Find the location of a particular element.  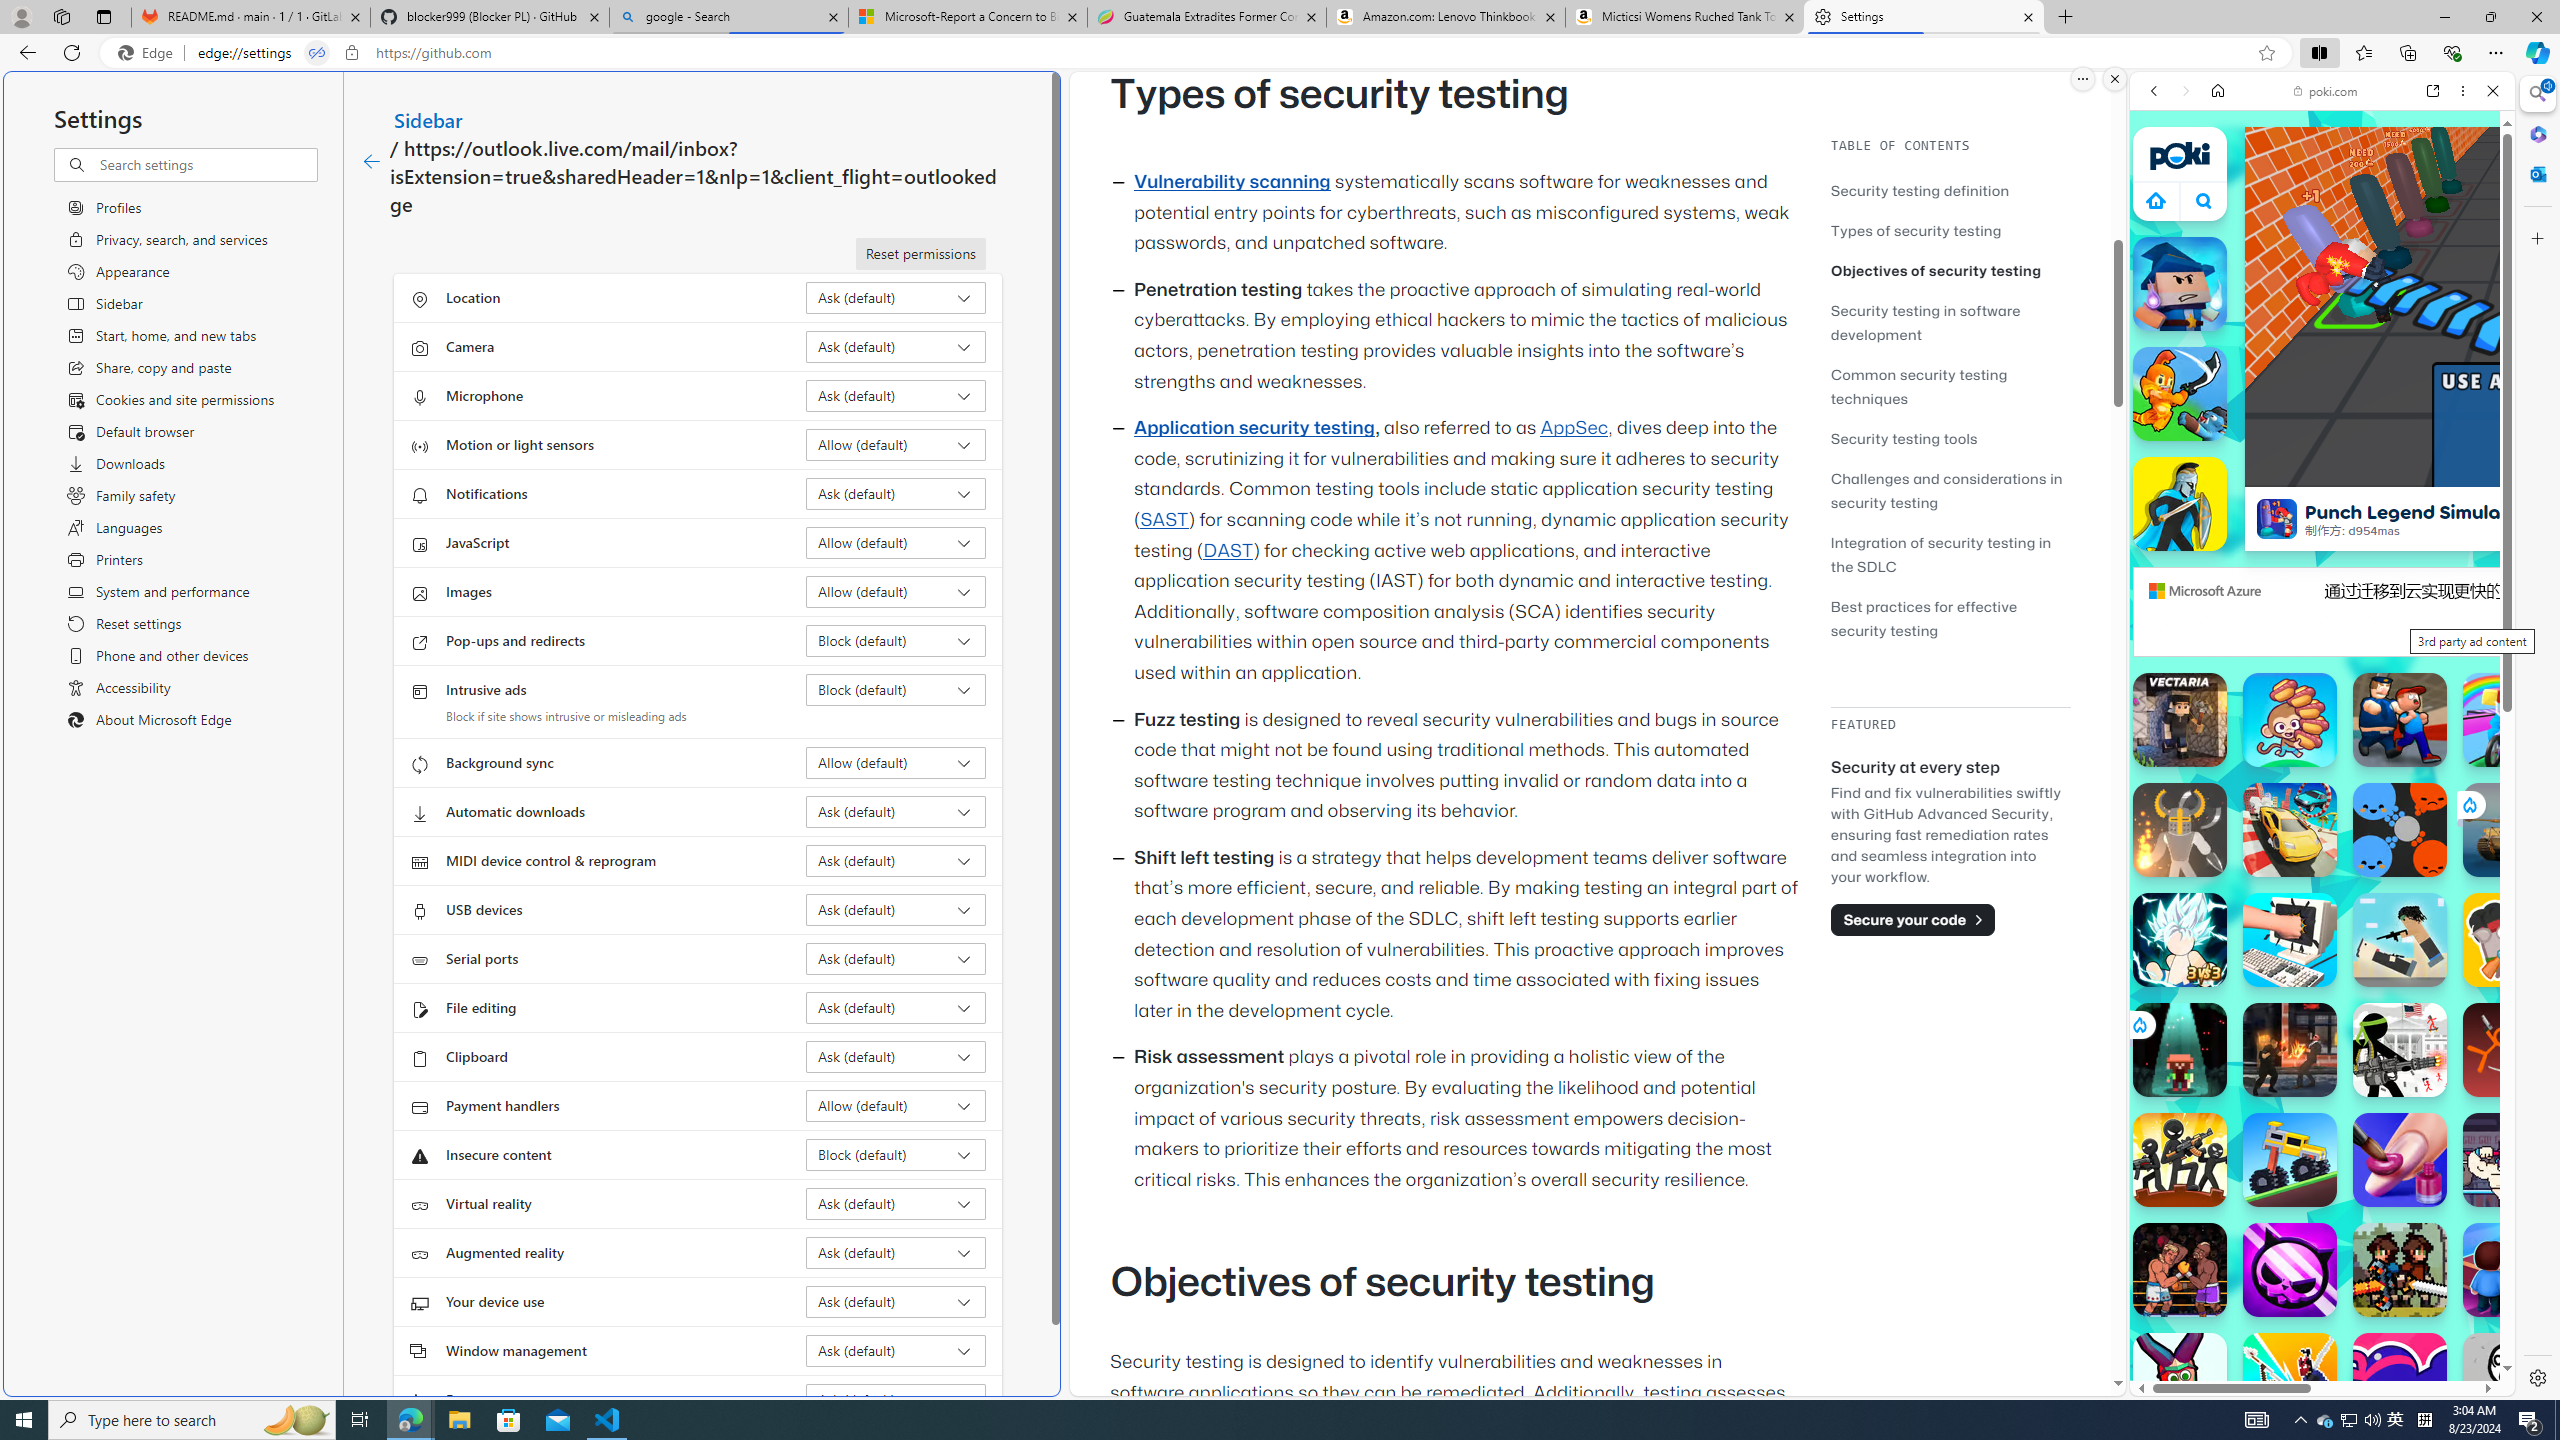

Car Games is located at coordinates (2322, 470).